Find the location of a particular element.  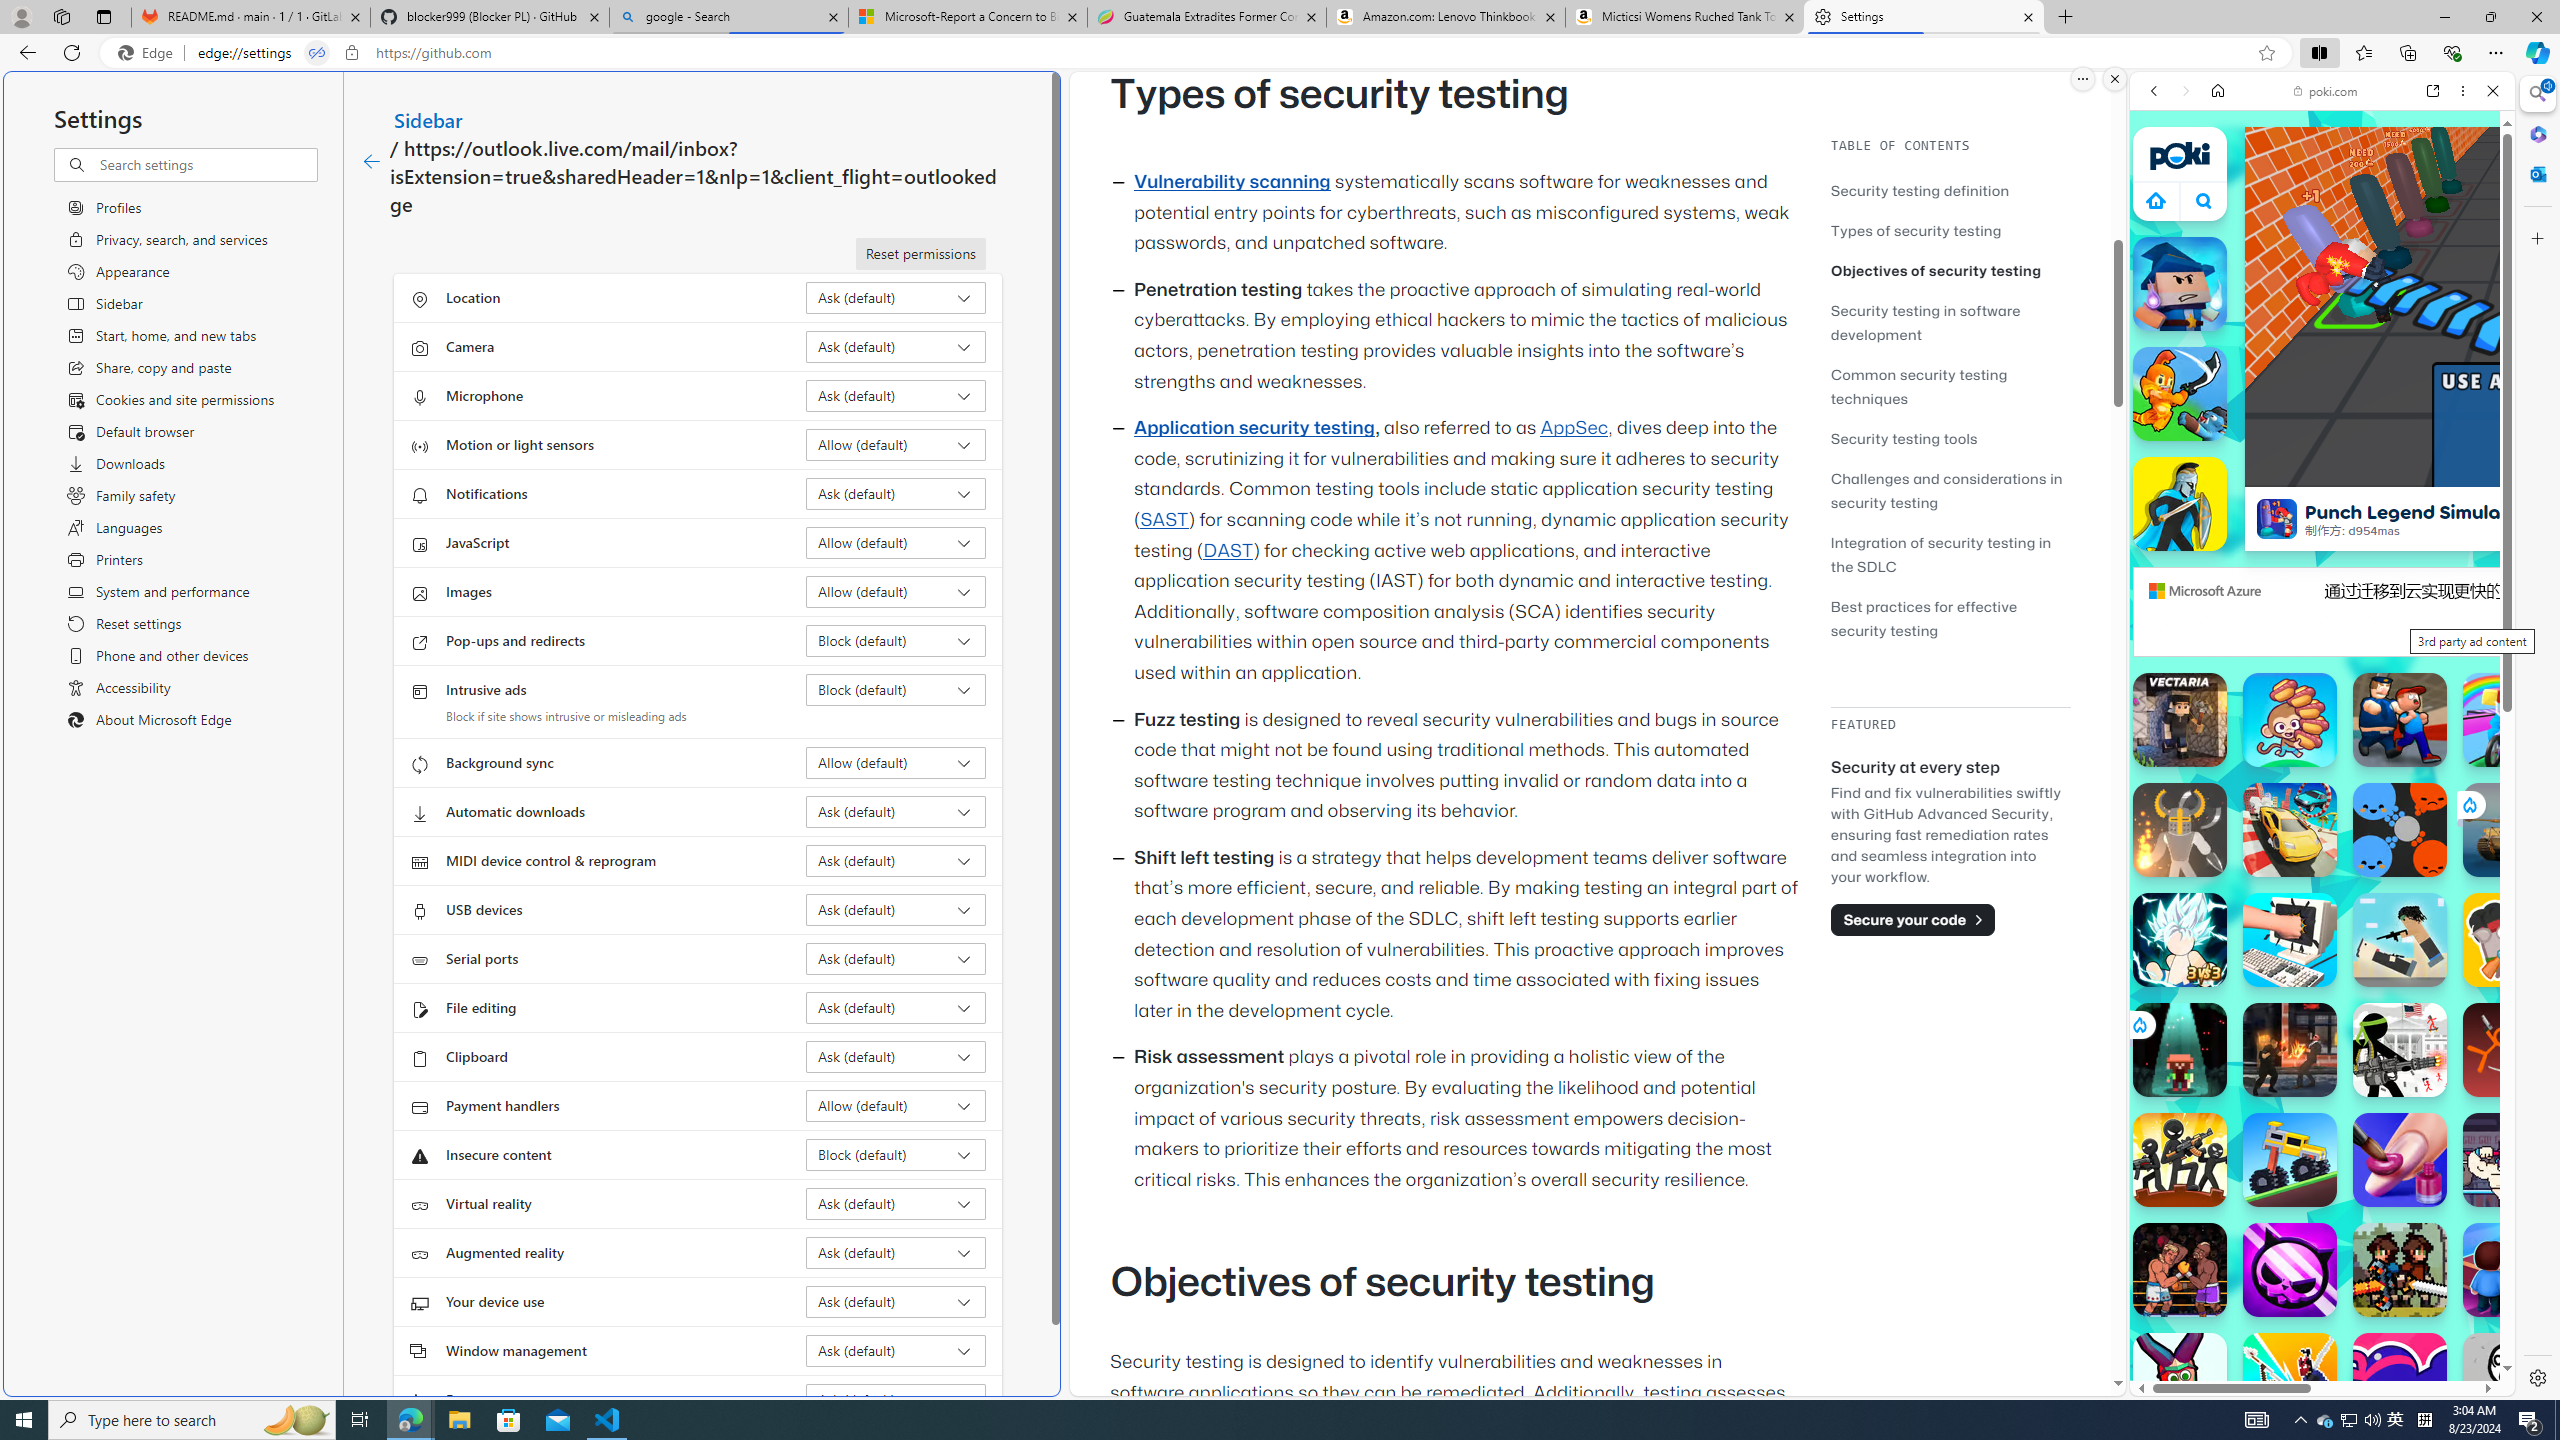

Car Games is located at coordinates (2322, 470).